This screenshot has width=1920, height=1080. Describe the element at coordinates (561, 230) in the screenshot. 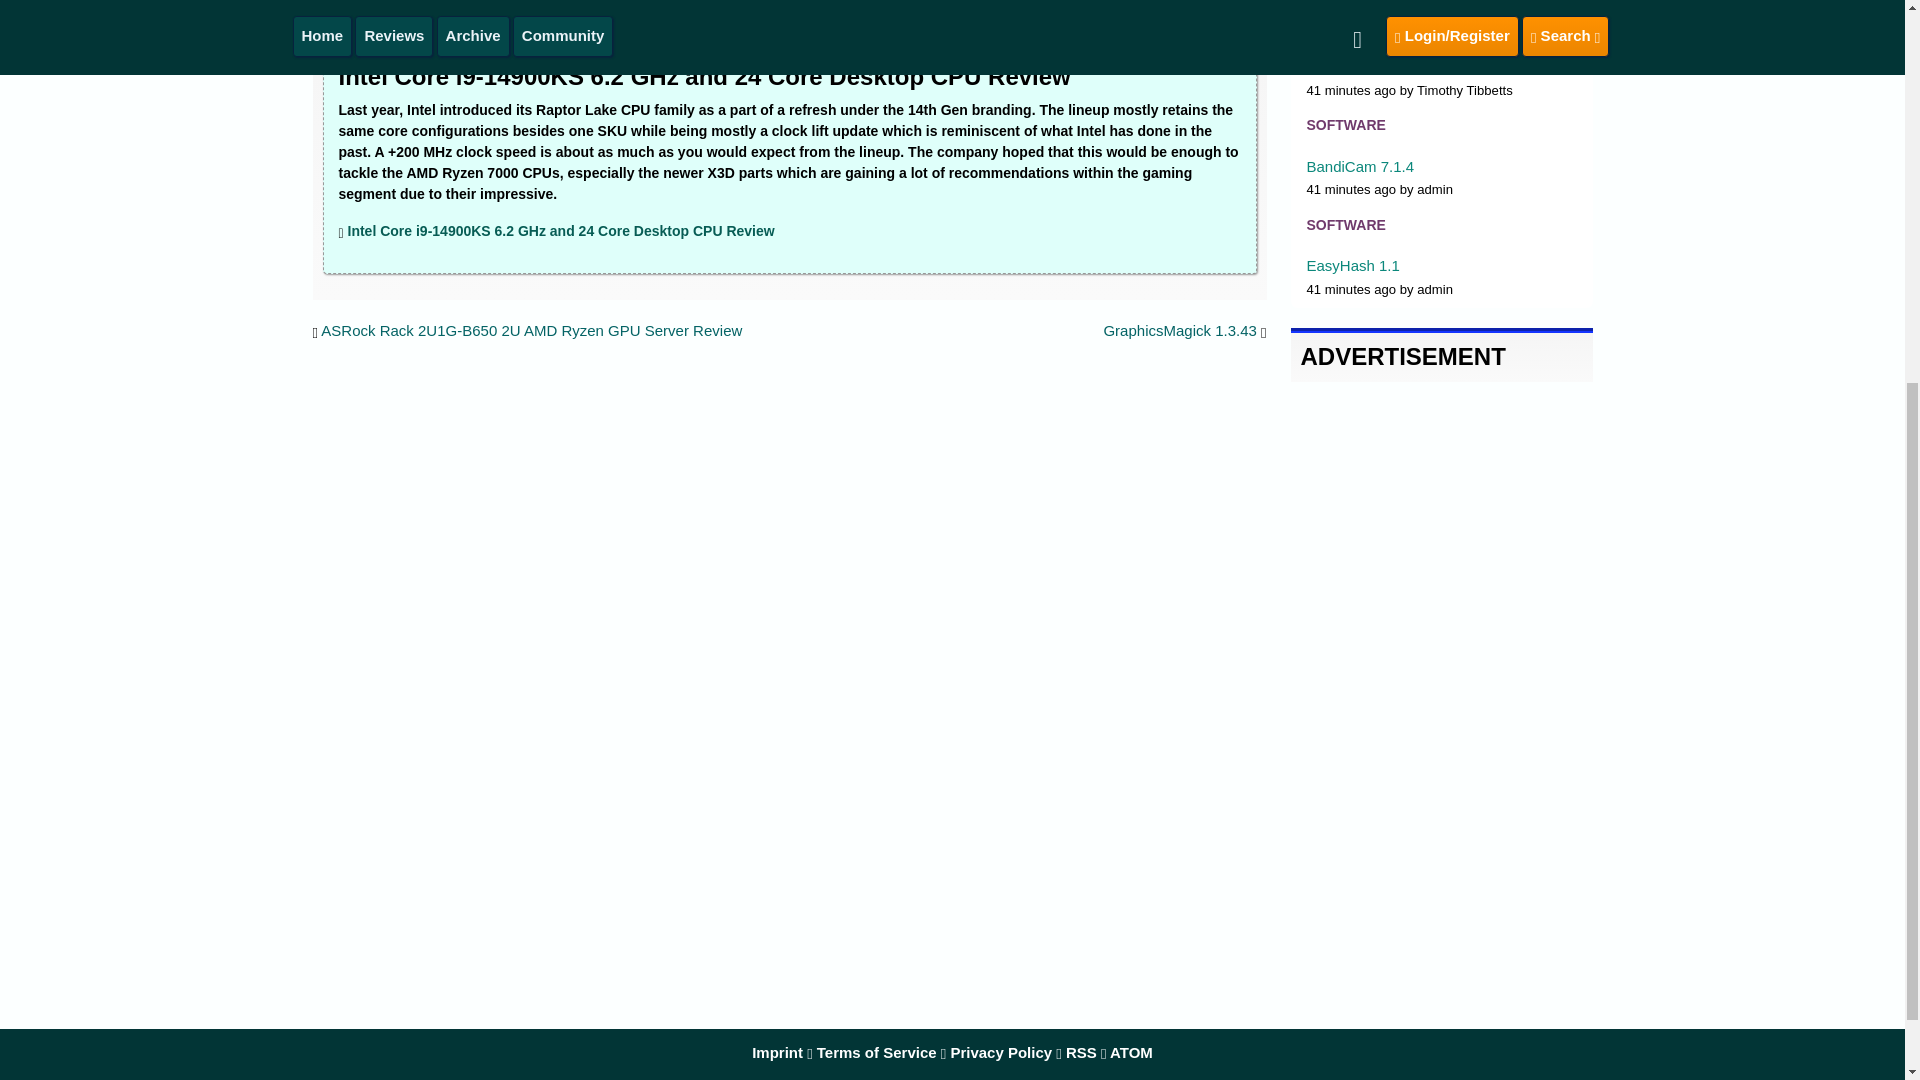

I see `Intel Core i9-14900KS 6.2 GHz and 24 Core Desktop CPU Review` at that location.